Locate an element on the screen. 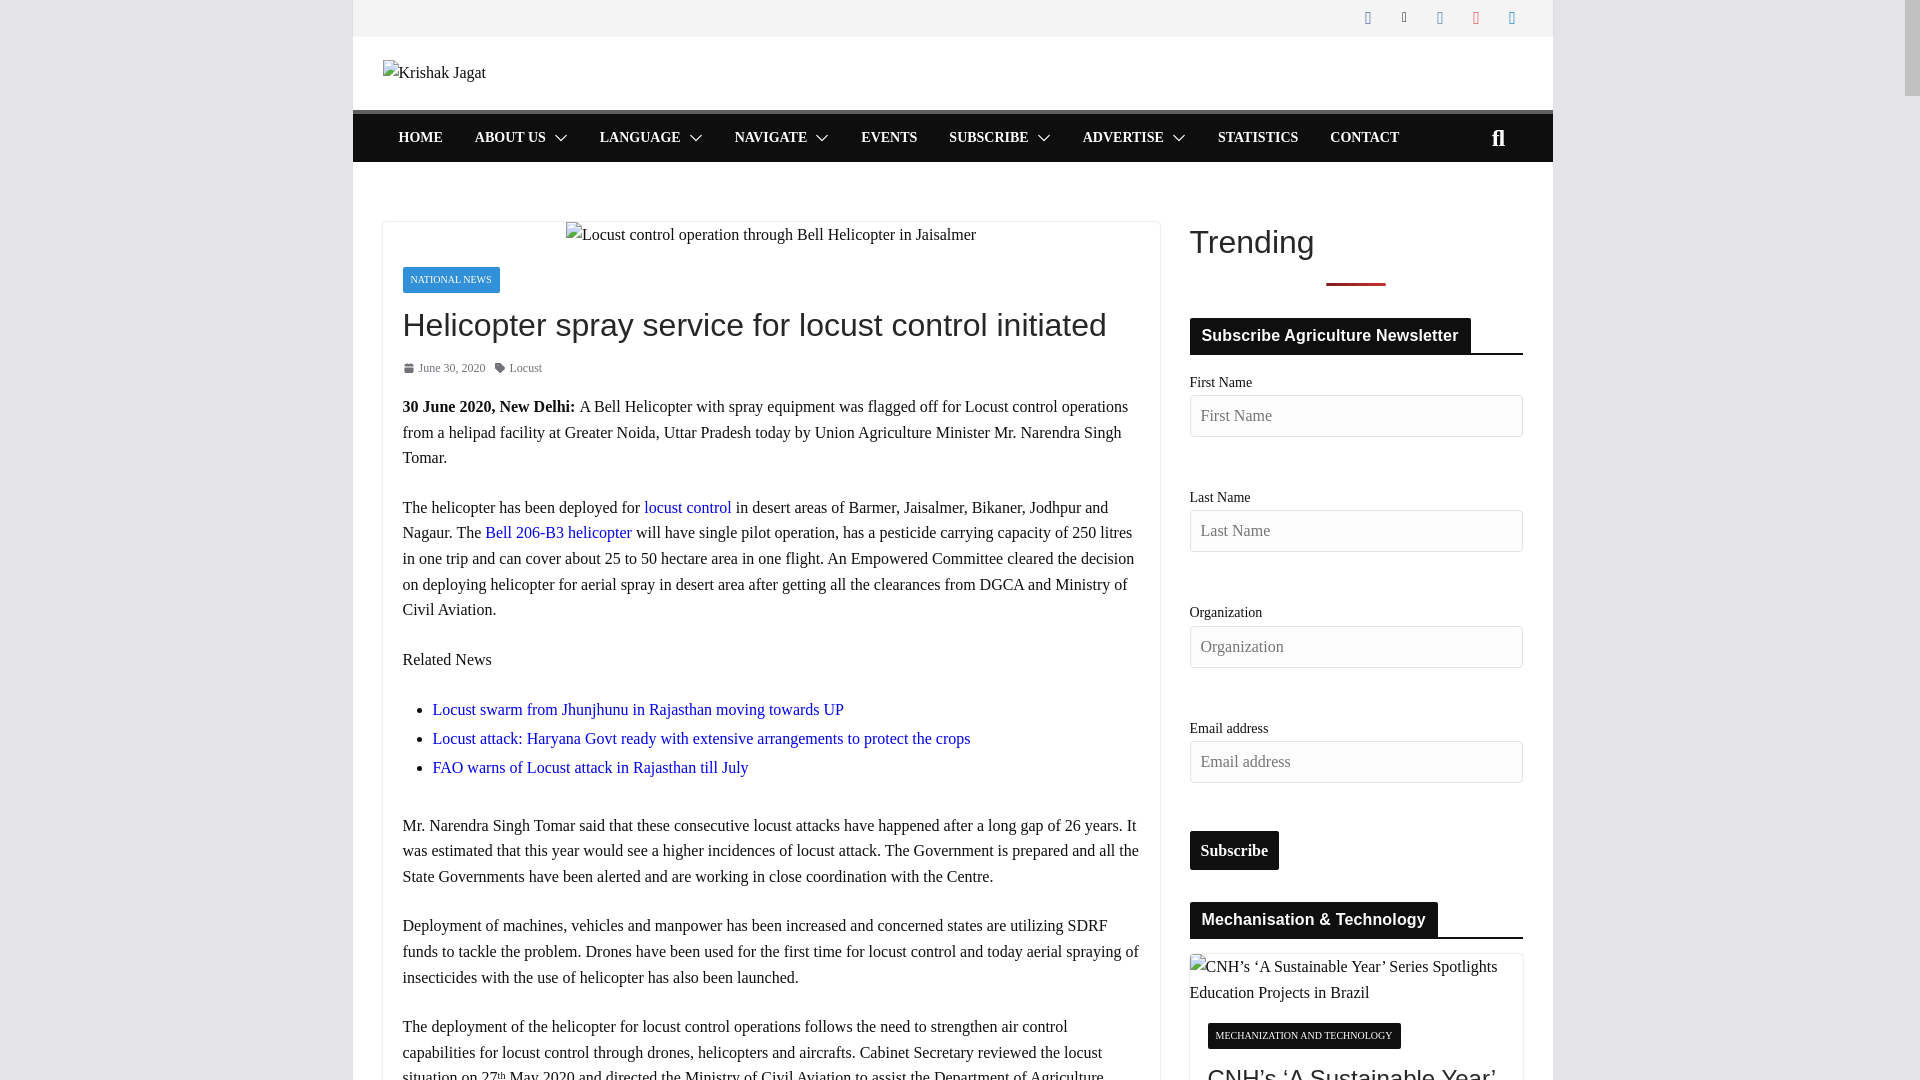 The image size is (1920, 1080). SUBSCRIBE is located at coordinates (988, 138).